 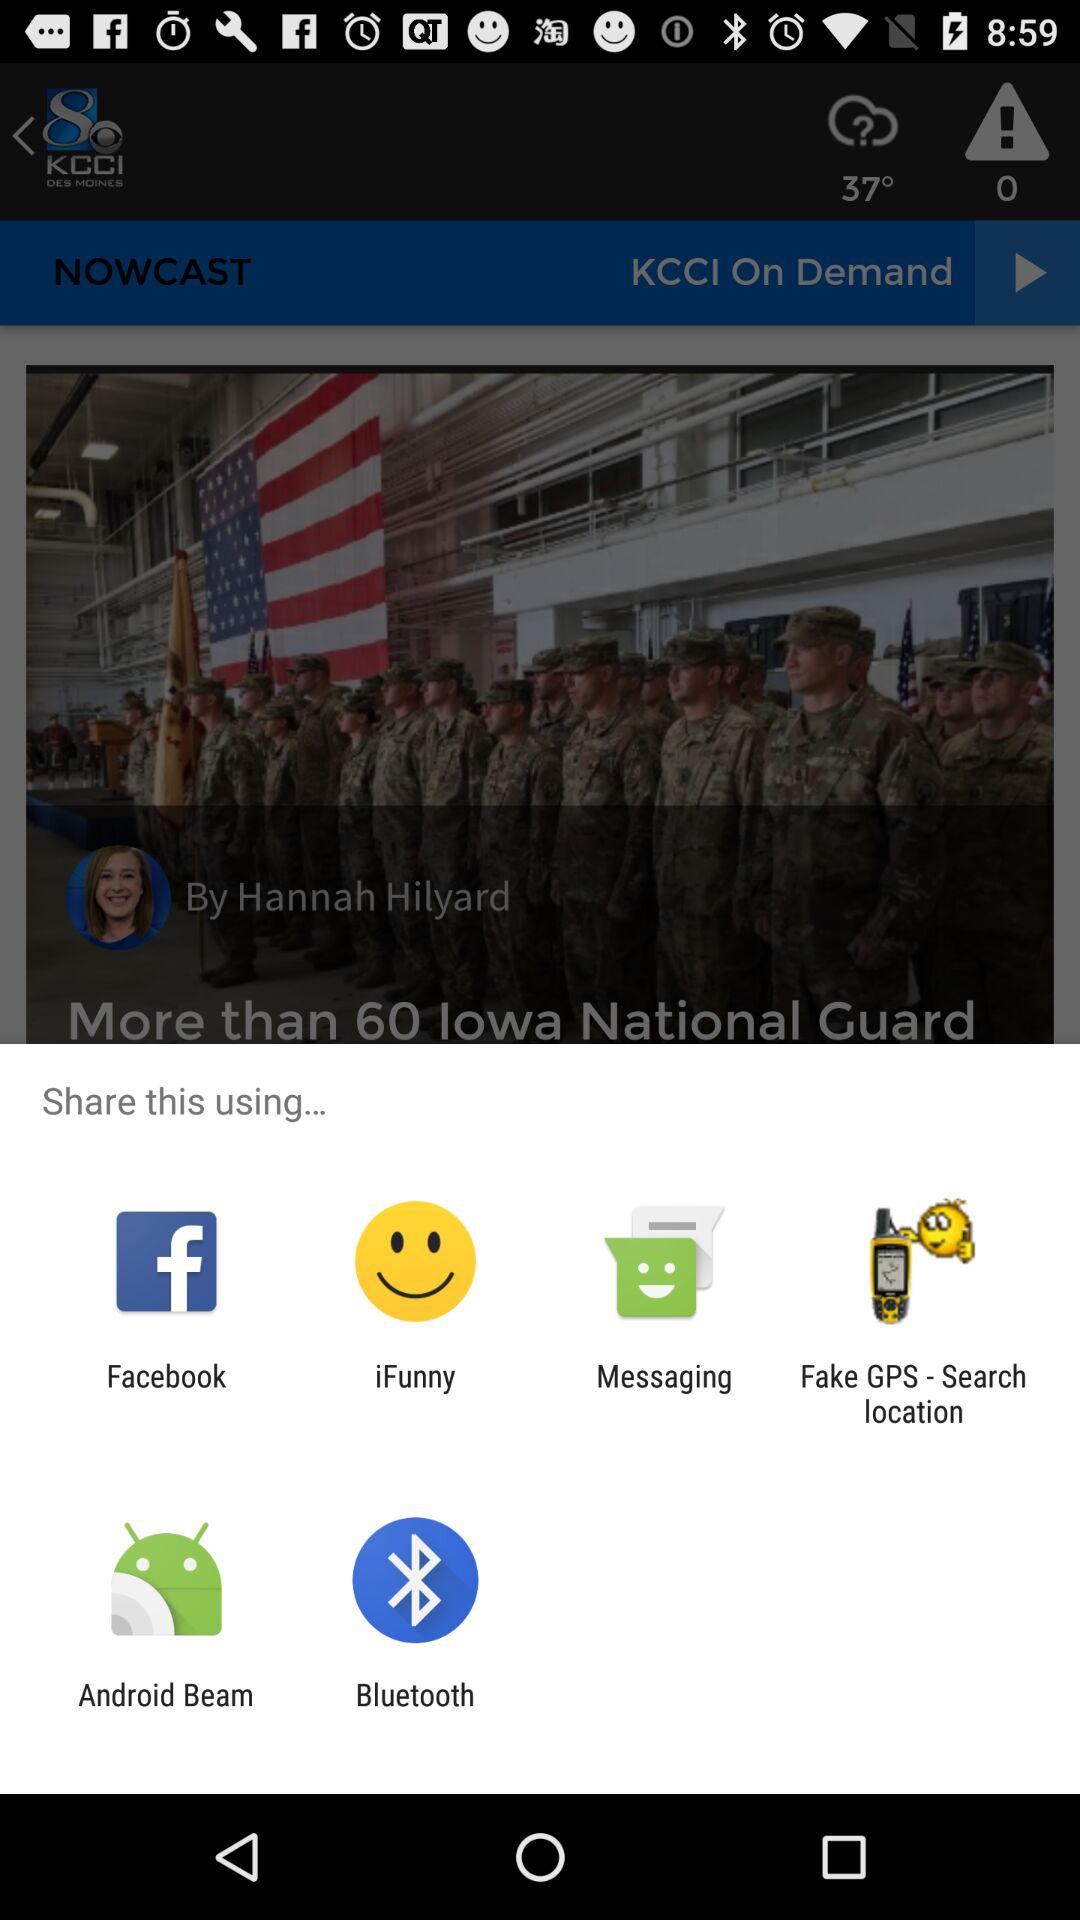 I want to click on swipe until the messaging app, so click(x=664, y=1393).